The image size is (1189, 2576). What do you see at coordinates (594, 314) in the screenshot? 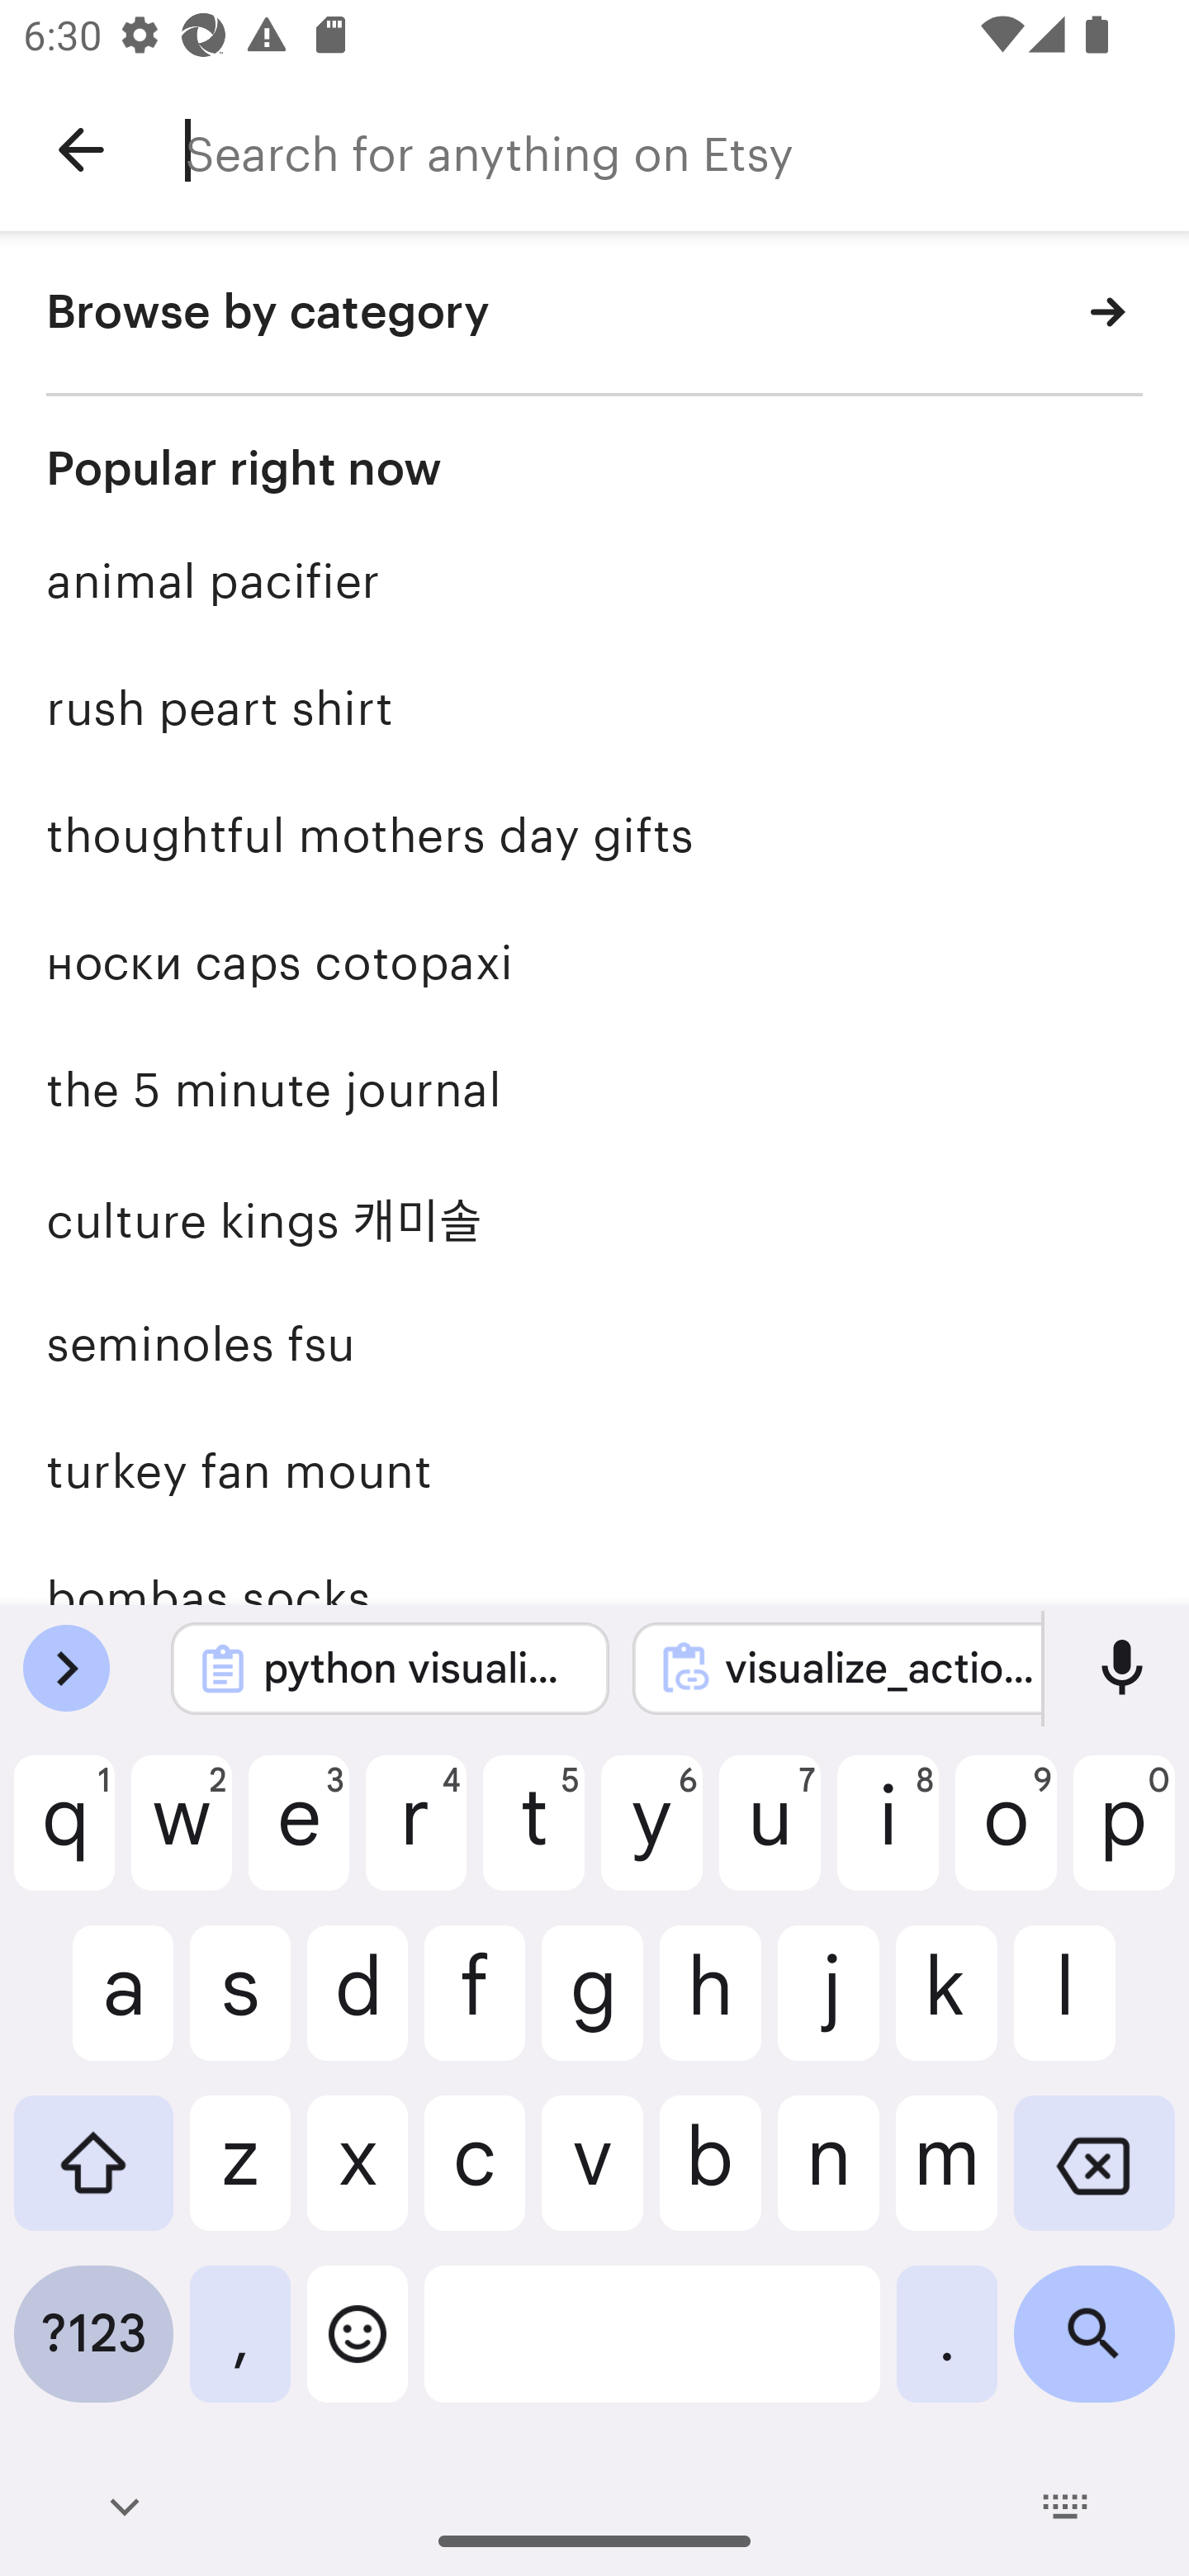
I see `Browse by category` at bounding box center [594, 314].